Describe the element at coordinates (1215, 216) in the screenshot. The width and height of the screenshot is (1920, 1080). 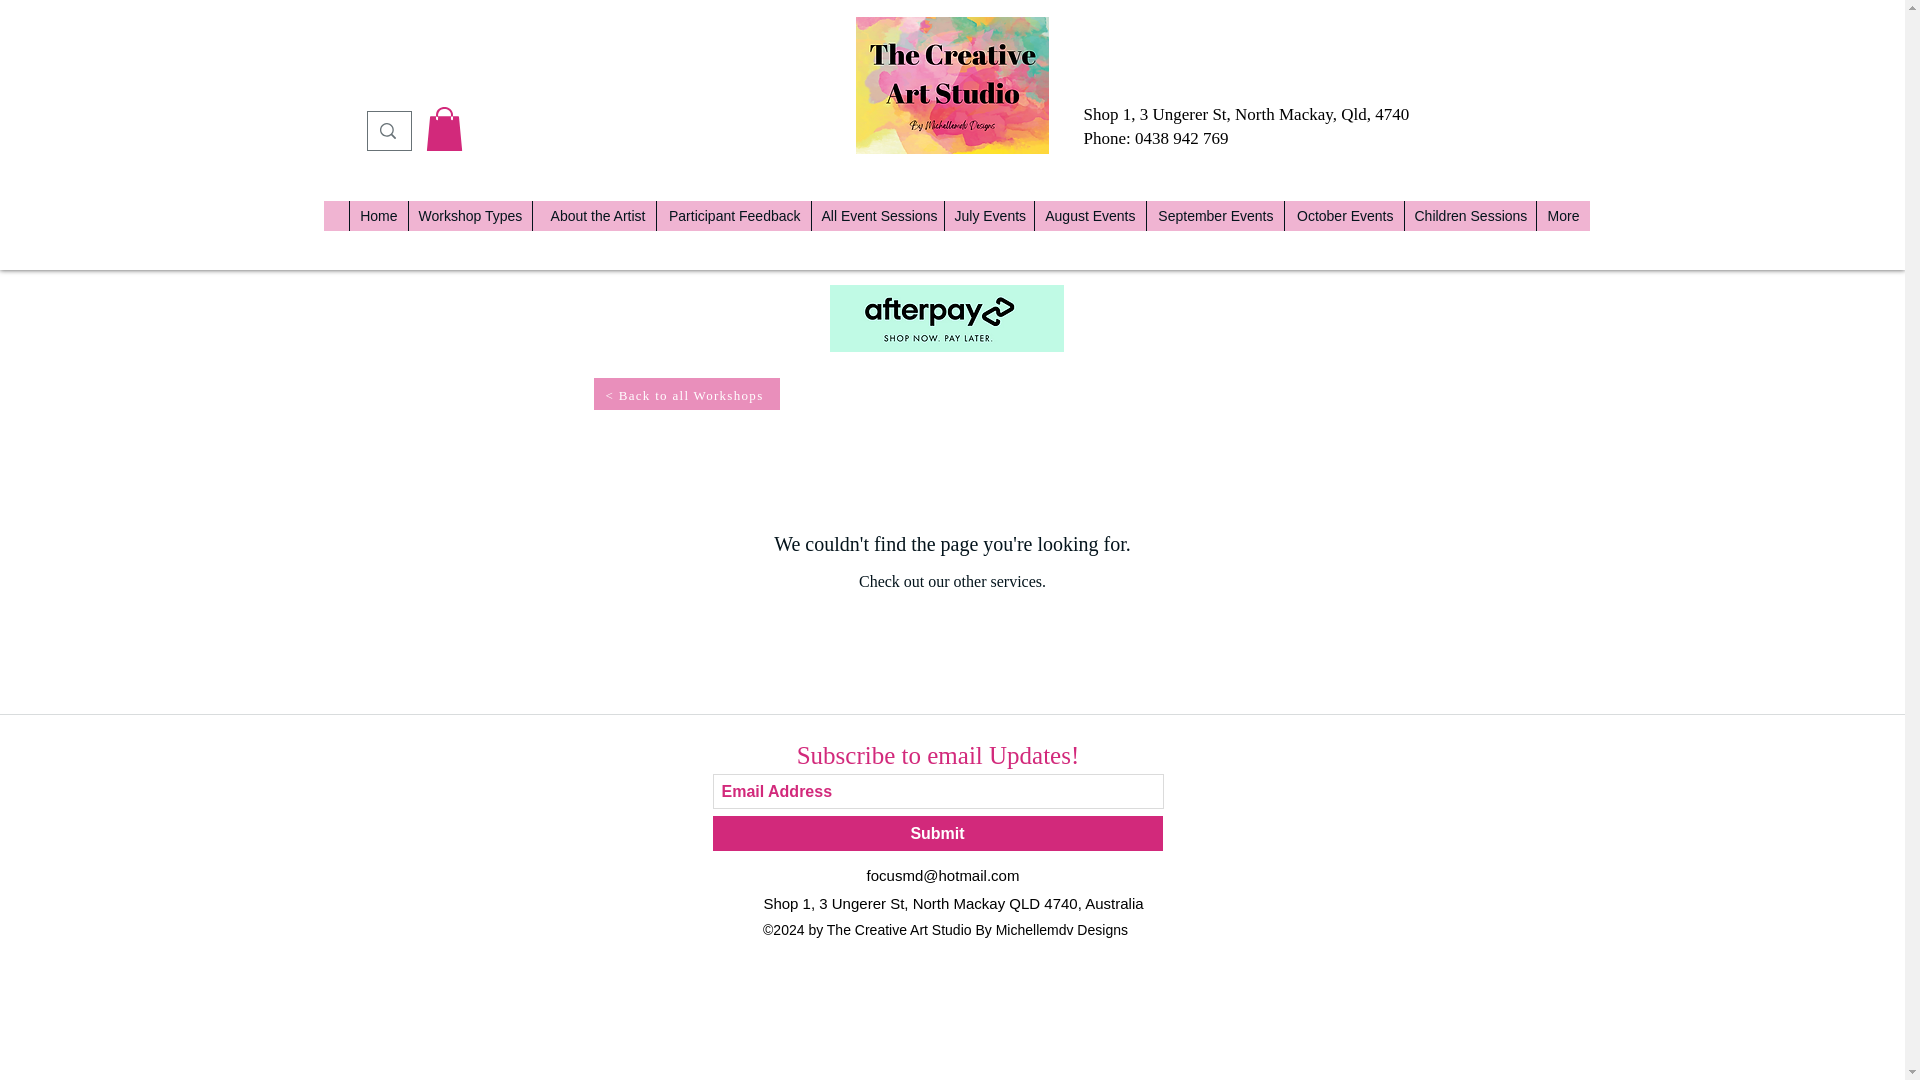
I see `September Events` at that location.